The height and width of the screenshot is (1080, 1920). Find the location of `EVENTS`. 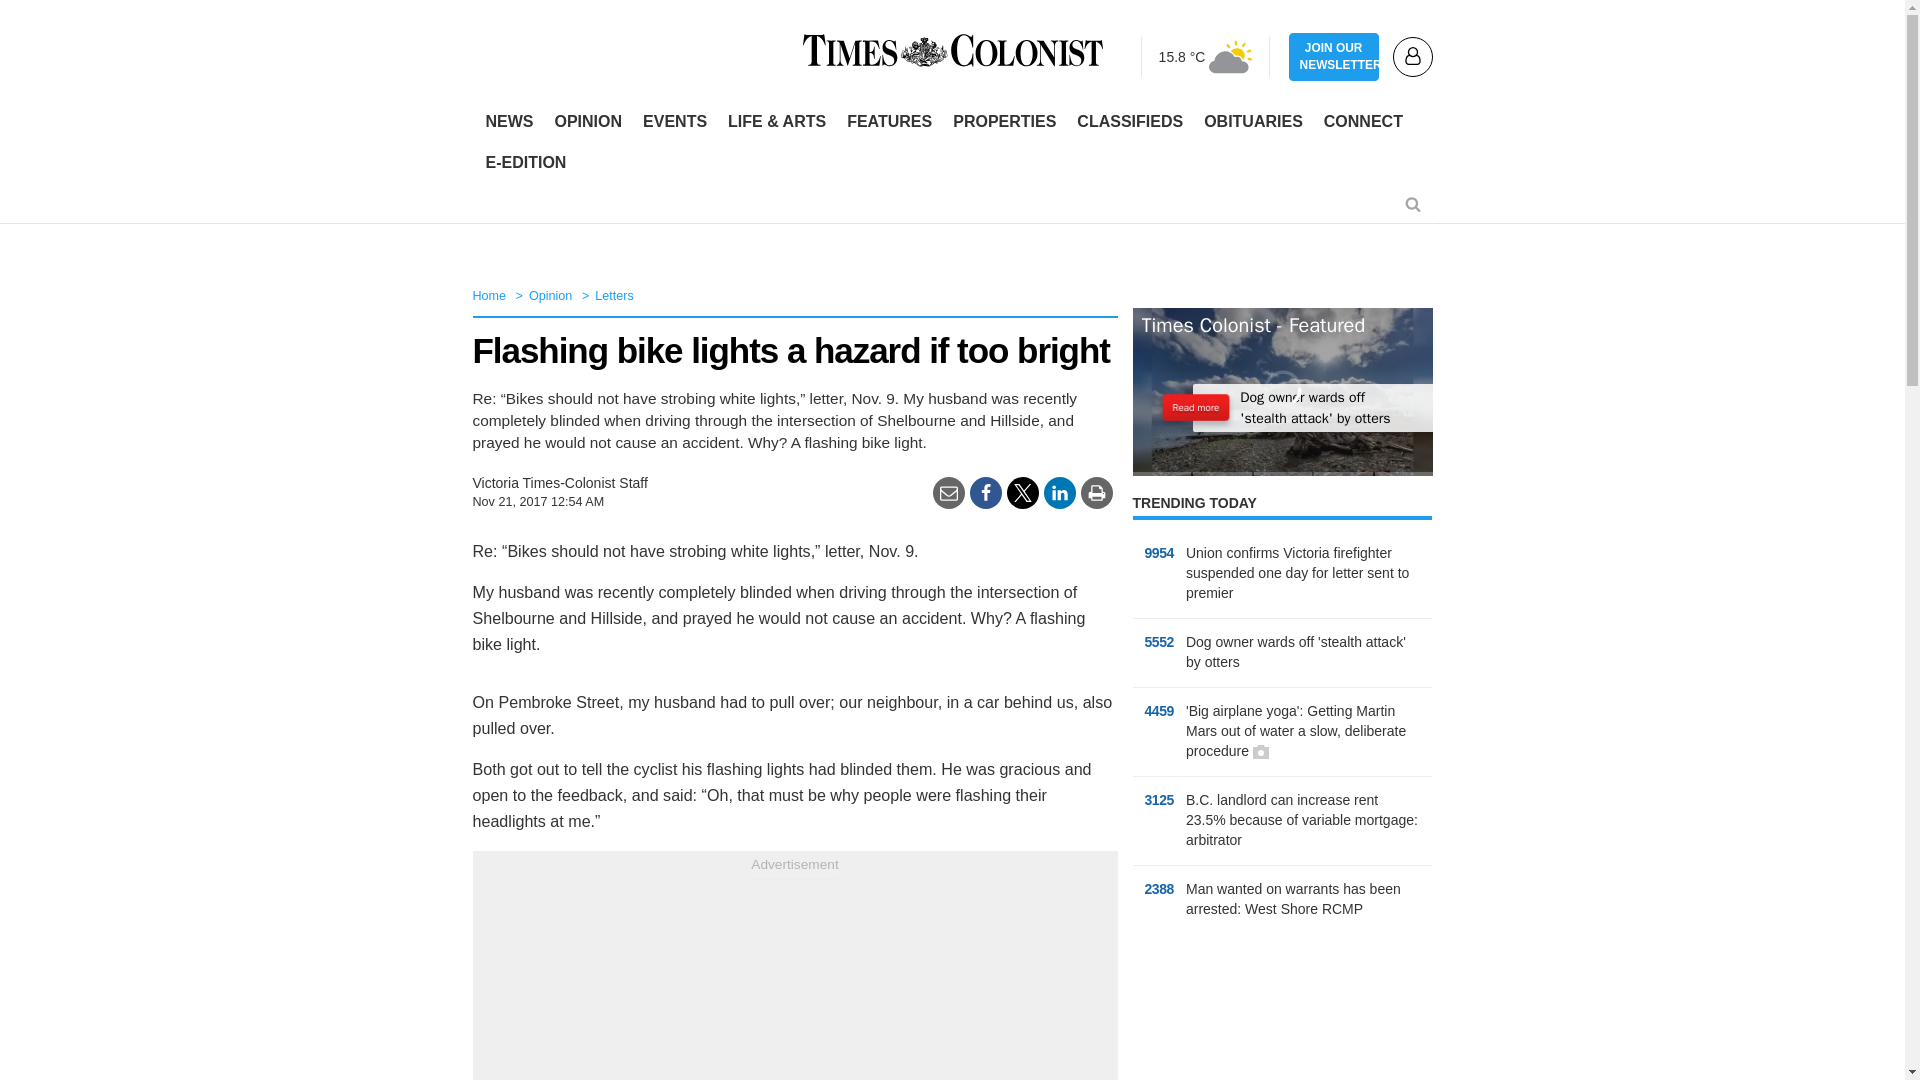

EVENTS is located at coordinates (674, 122).